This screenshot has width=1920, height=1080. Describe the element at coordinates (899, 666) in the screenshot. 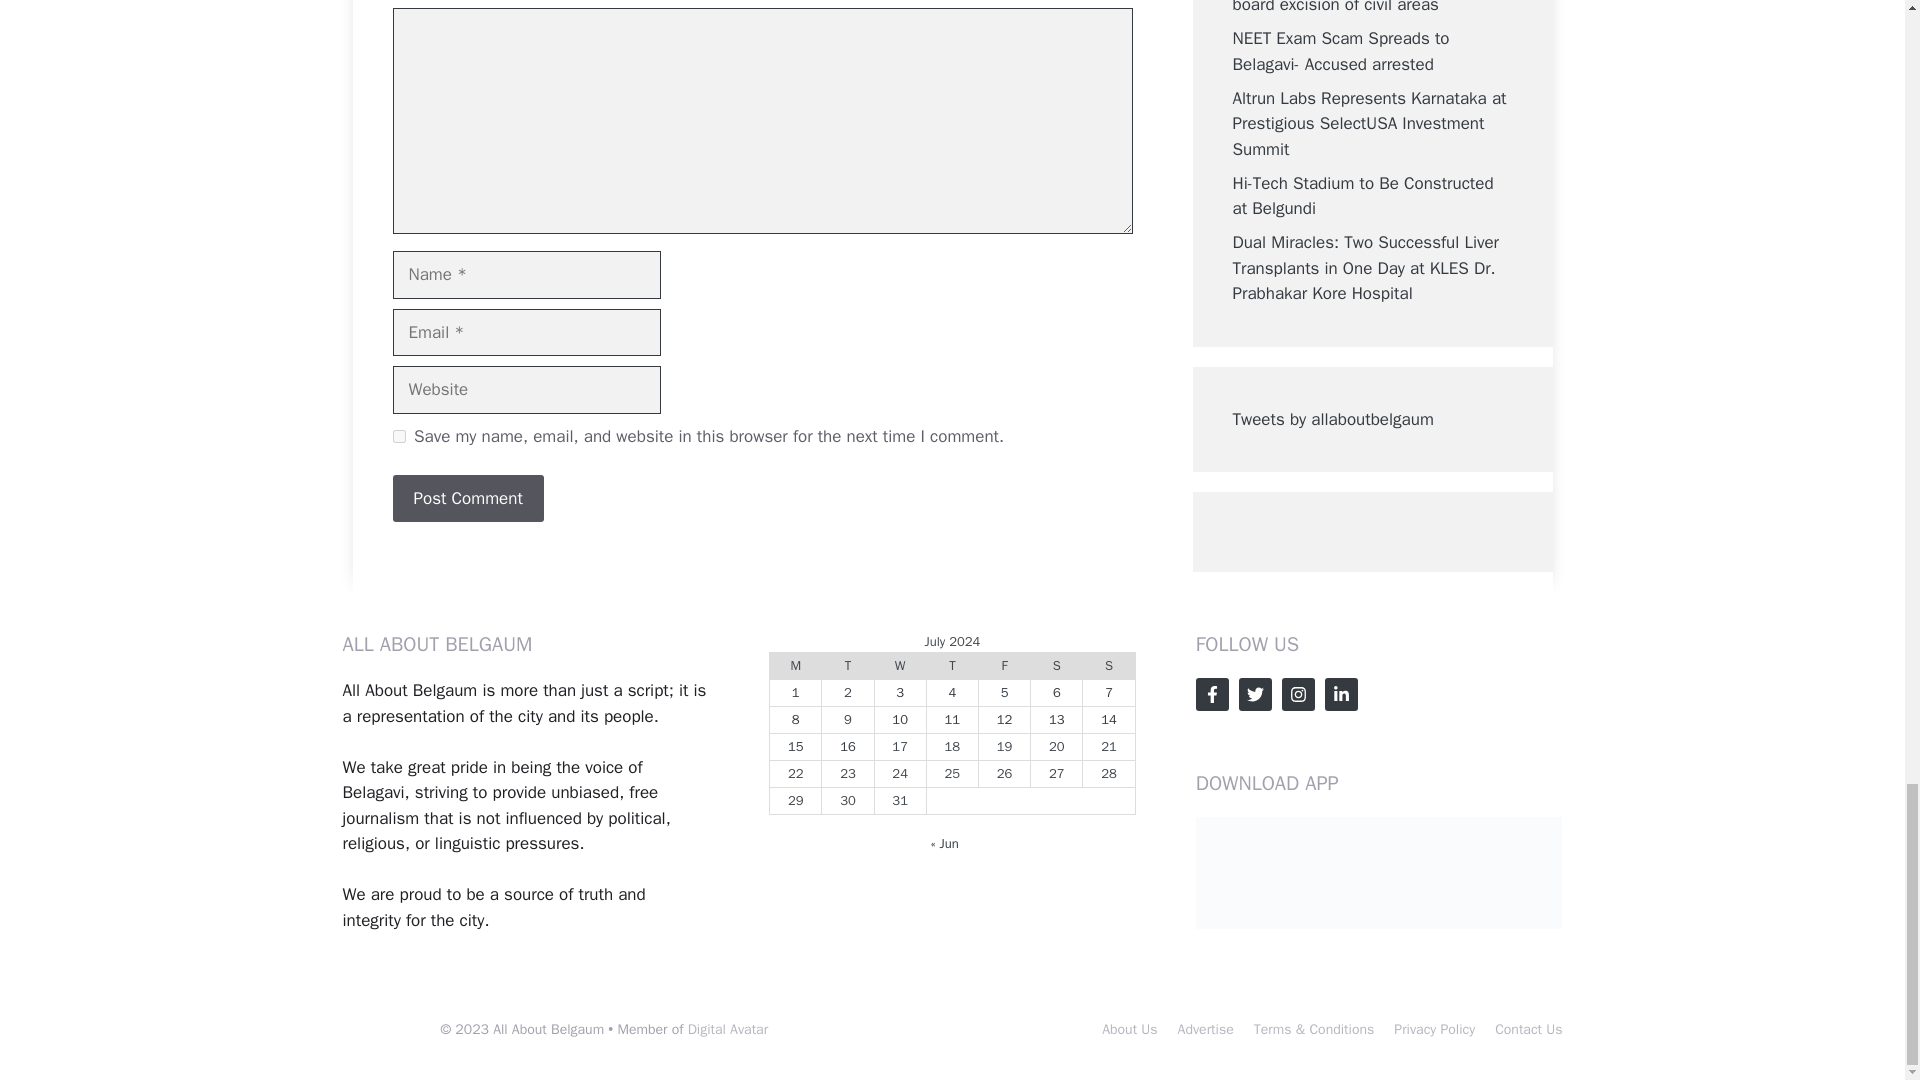

I see `Wednesday` at that location.